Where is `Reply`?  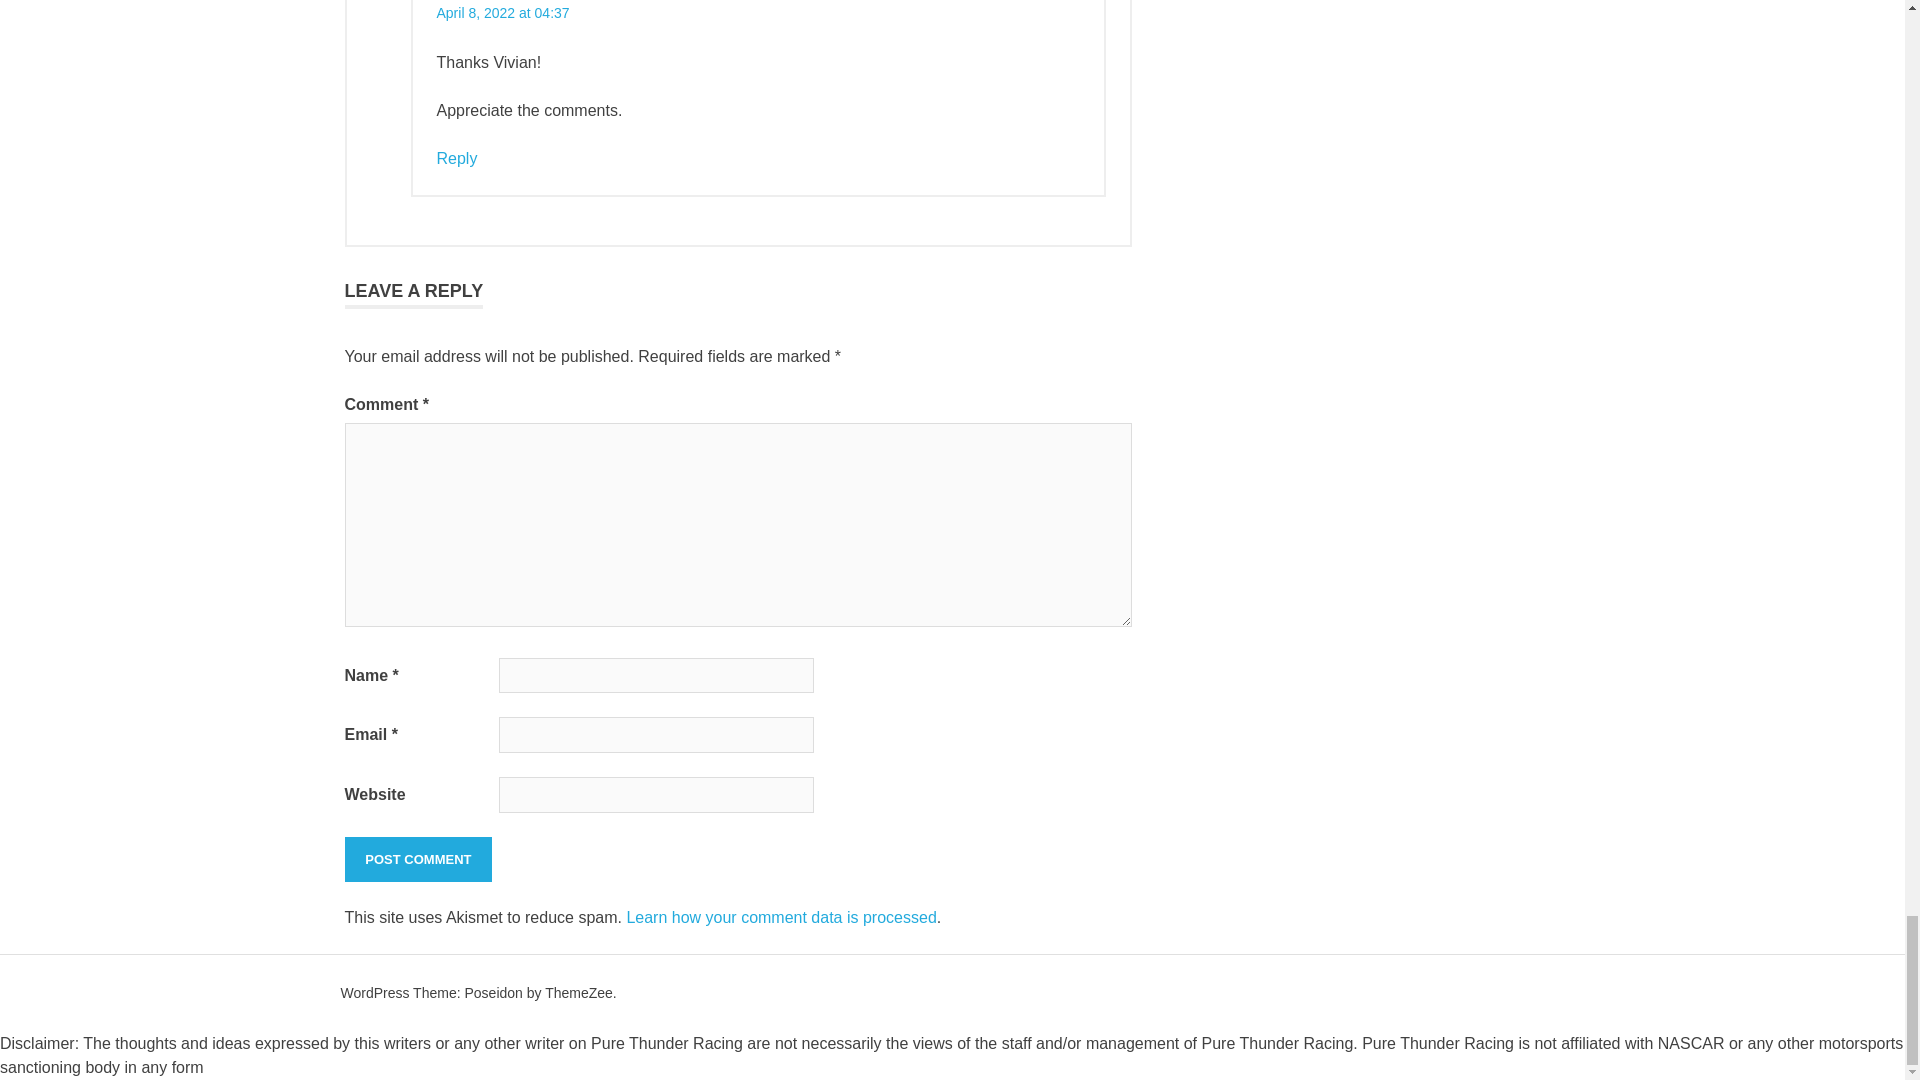 Reply is located at coordinates (456, 158).